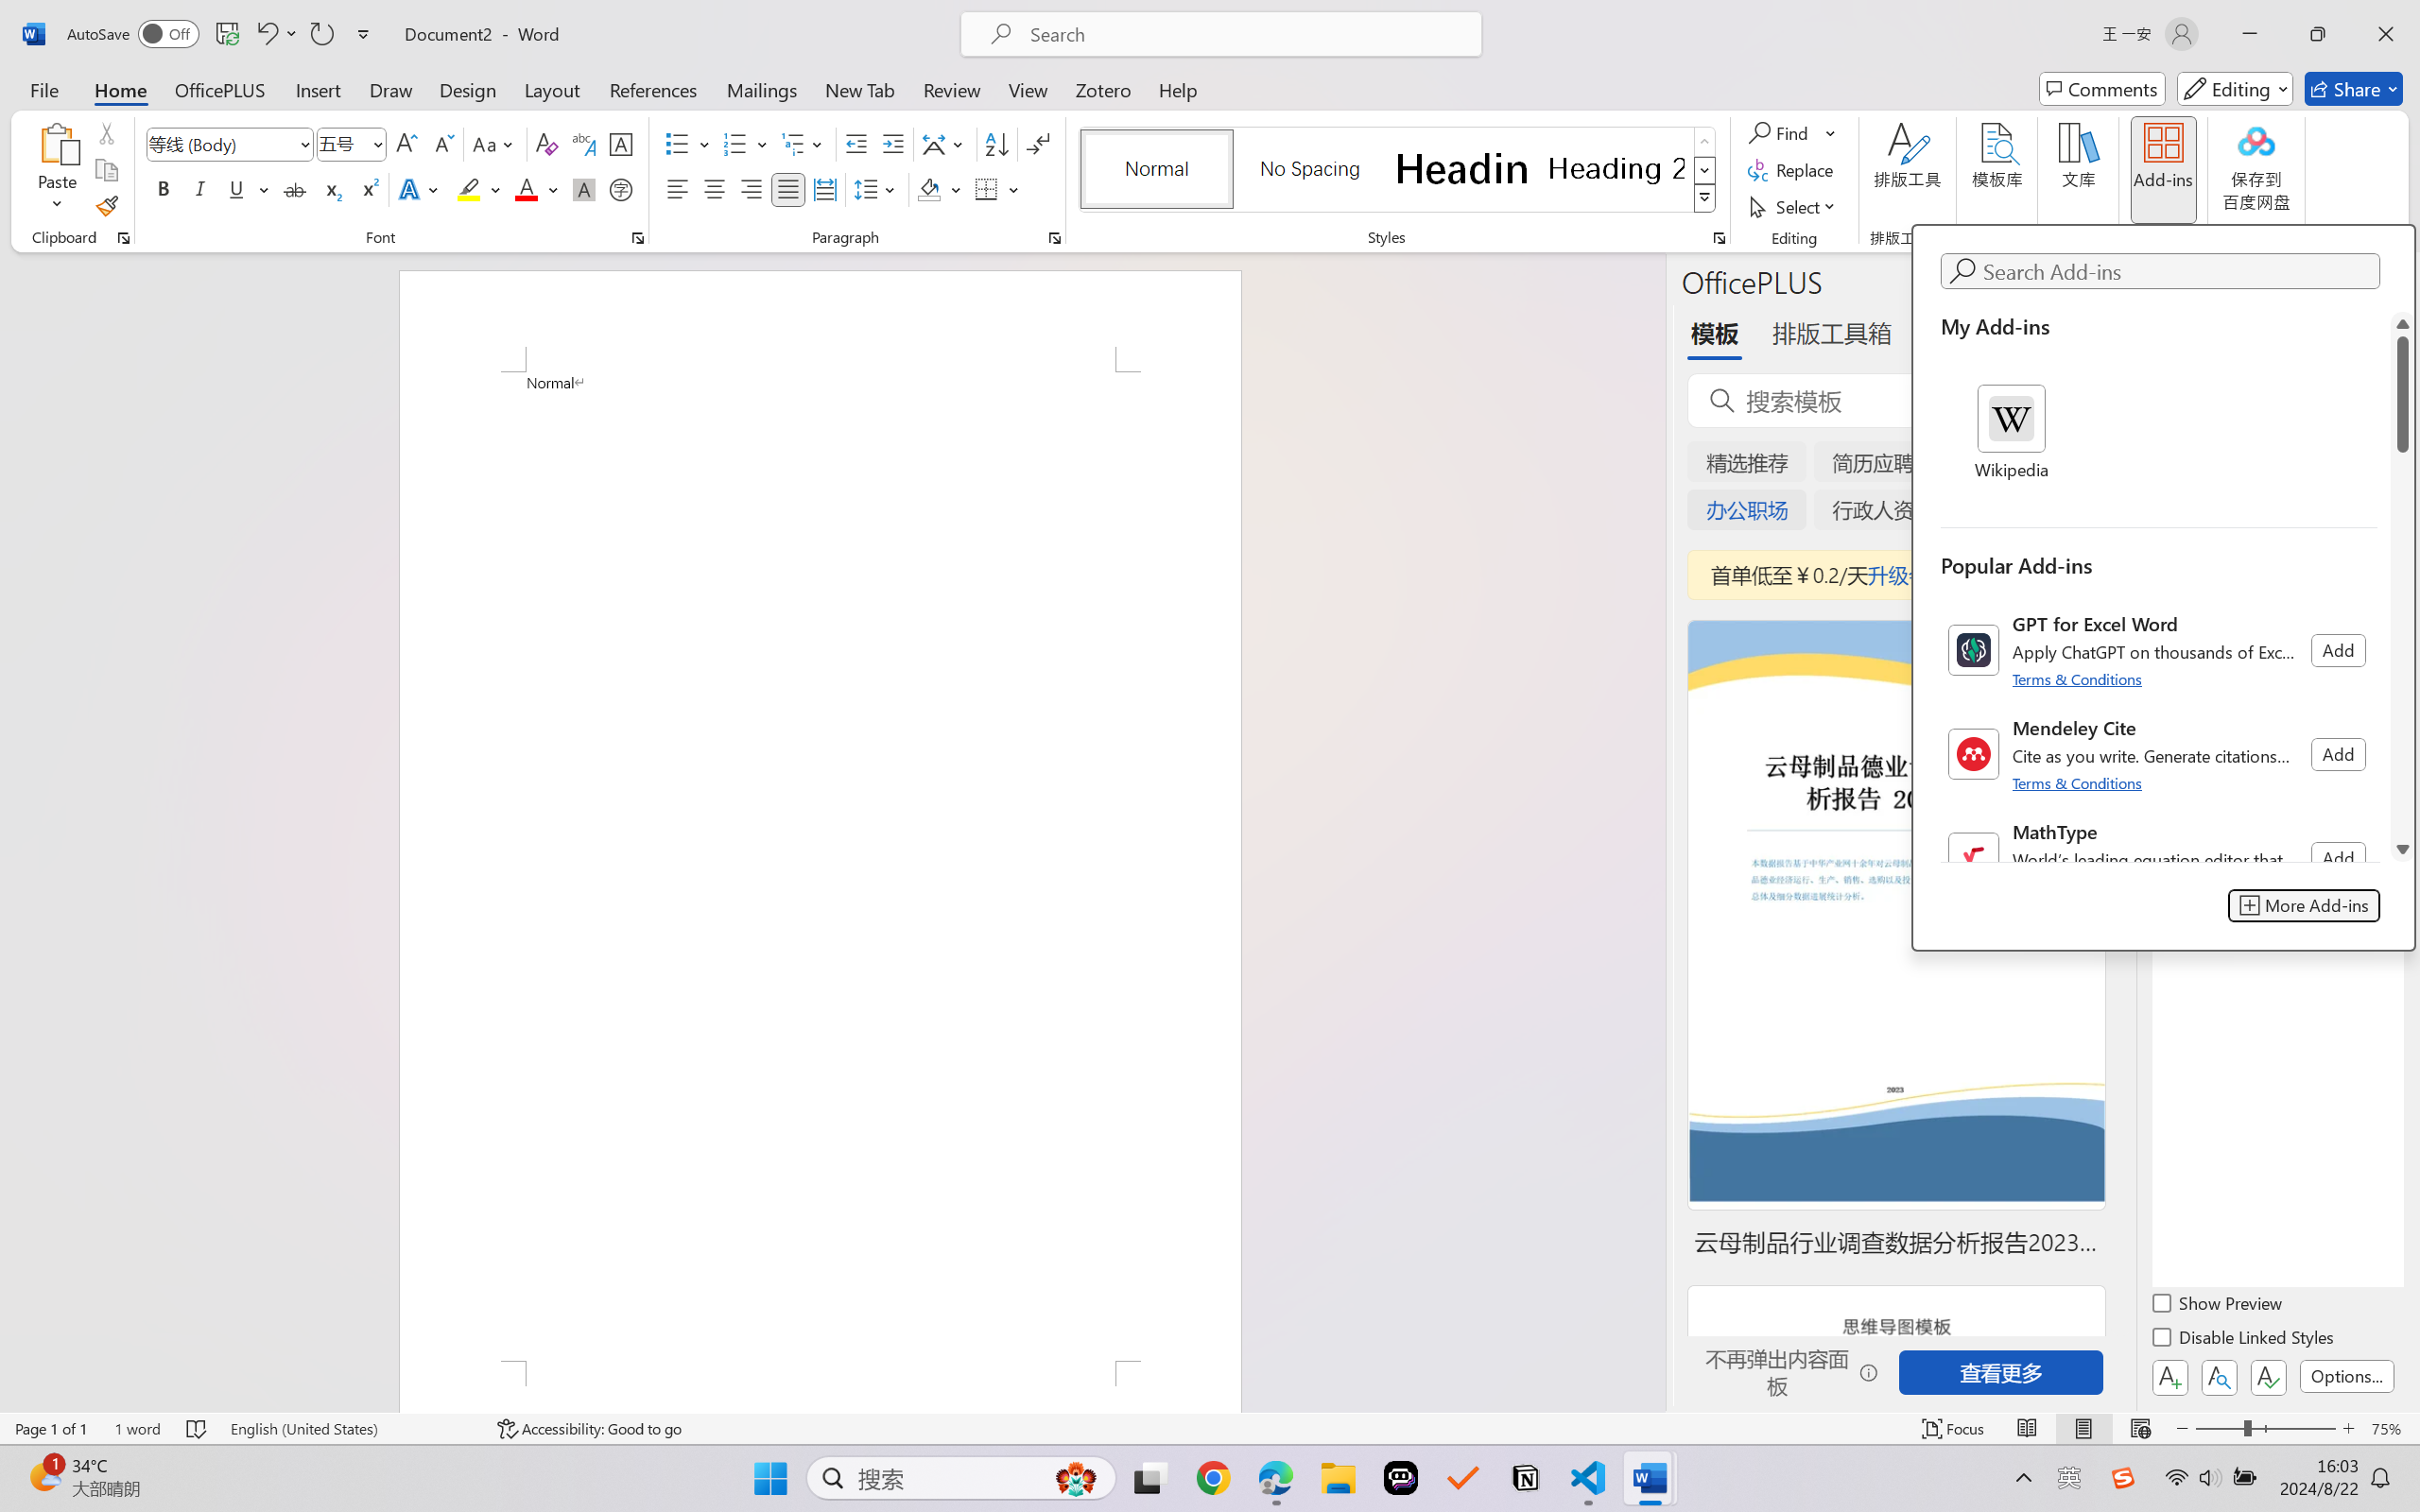 The width and height of the screenshot is (2420, 1512). I want to click on Line and Paragraph Spacing, so click(877, 189).